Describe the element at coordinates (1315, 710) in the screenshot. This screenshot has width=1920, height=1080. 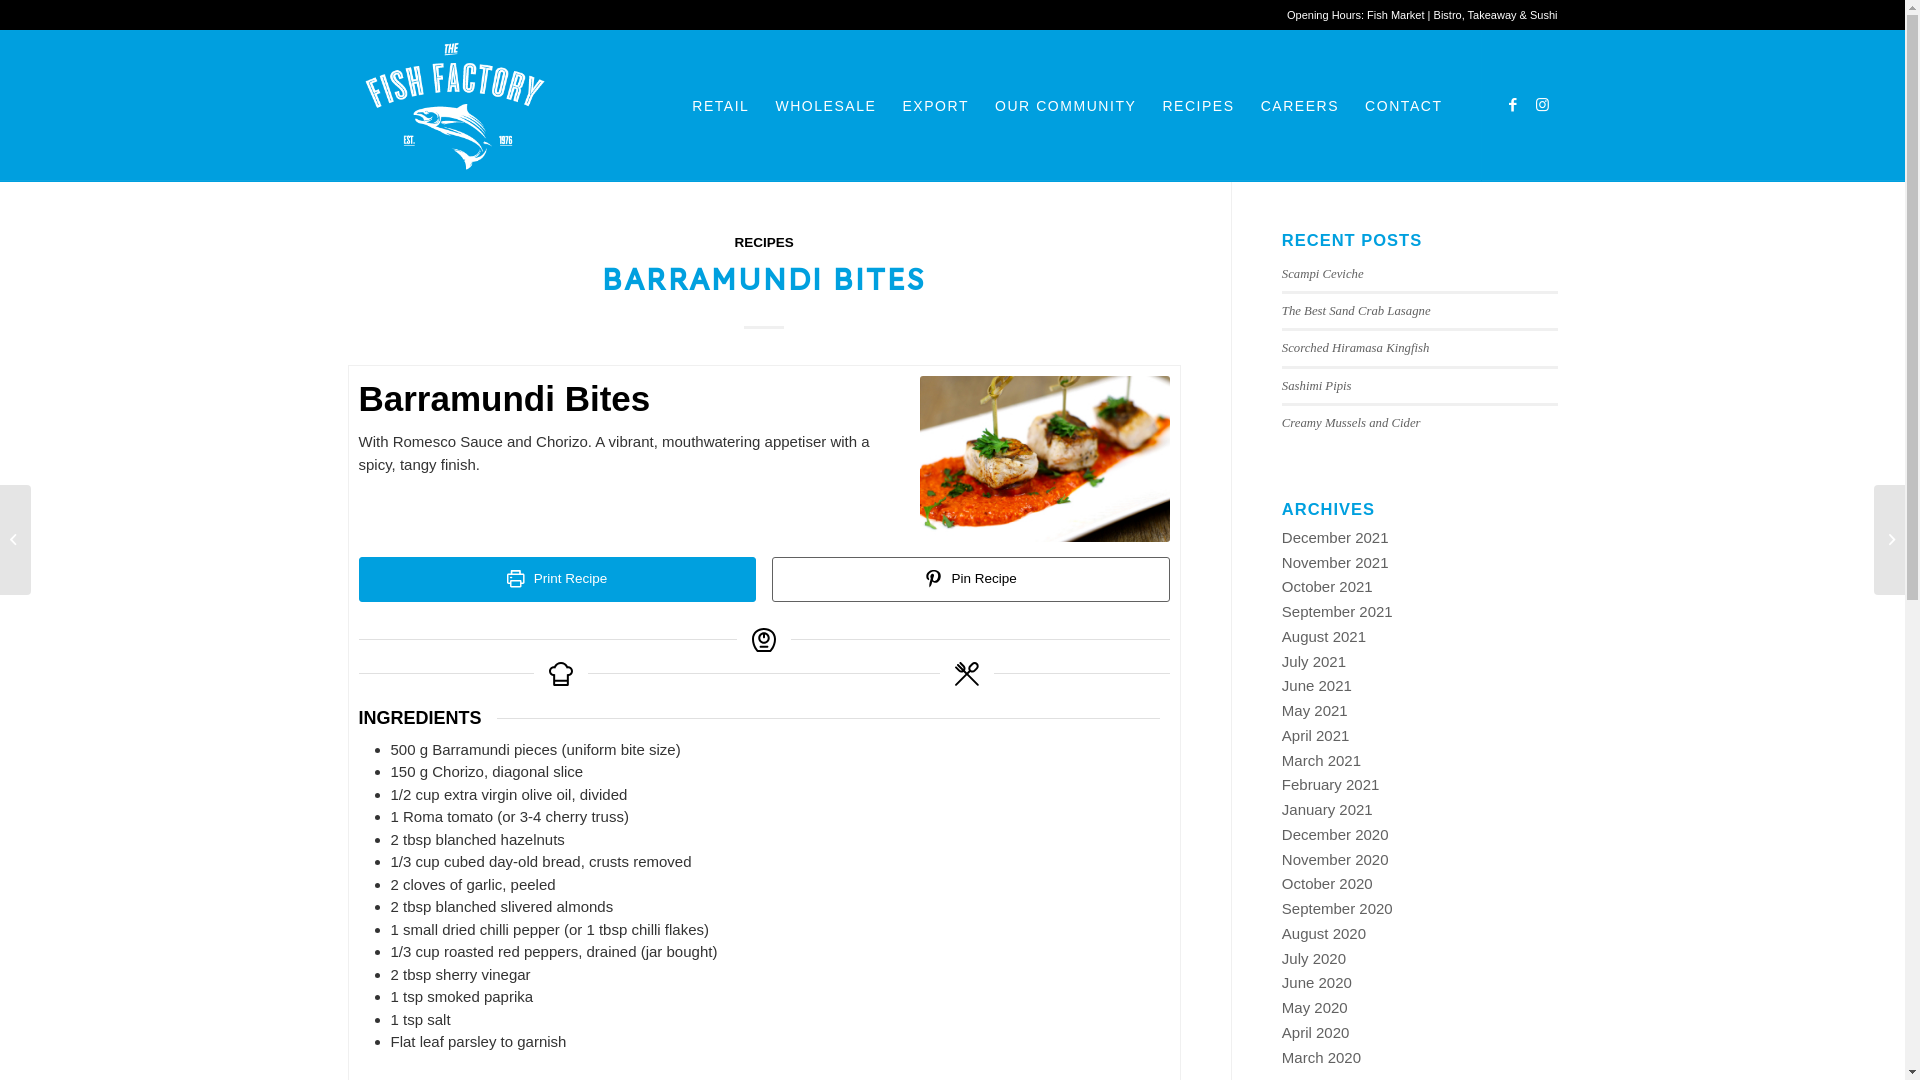
I see `May 2021` at that location.